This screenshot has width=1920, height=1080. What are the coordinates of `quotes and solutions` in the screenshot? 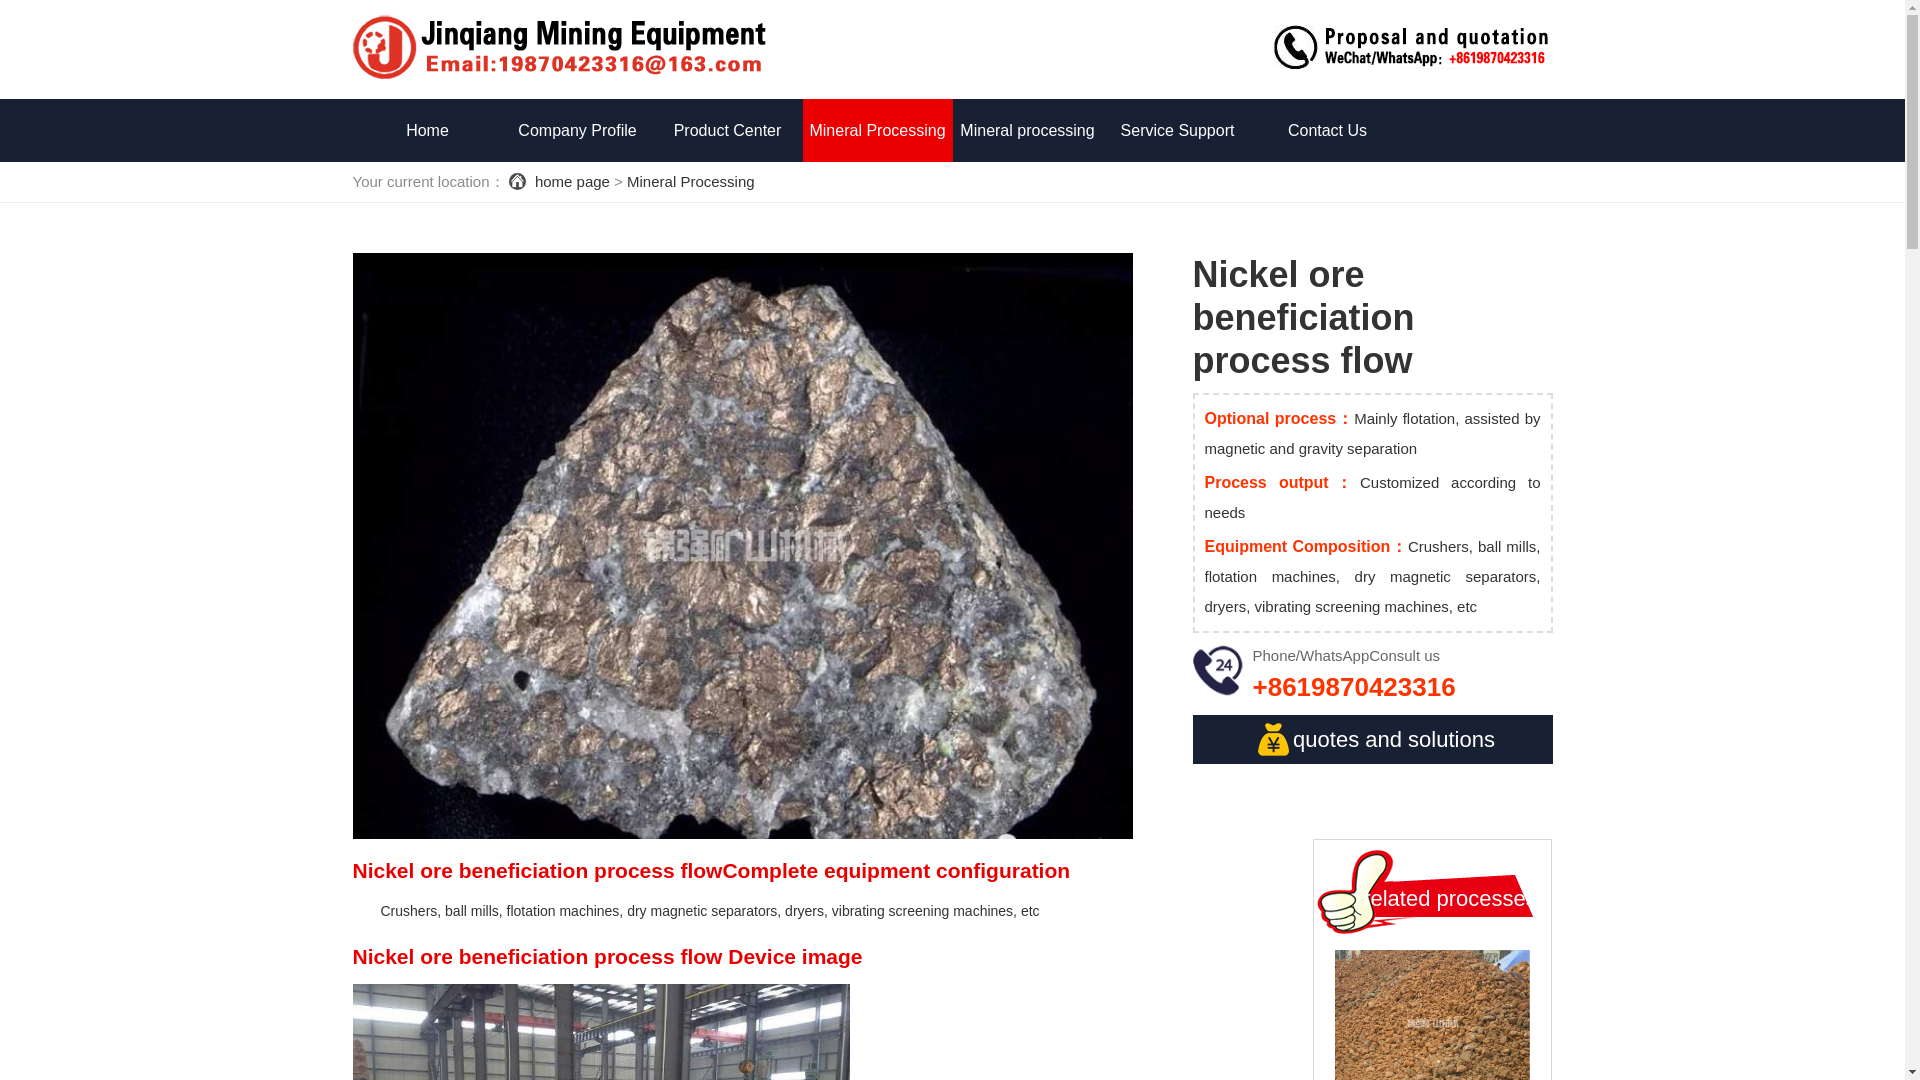 It's located at (1372, 738).